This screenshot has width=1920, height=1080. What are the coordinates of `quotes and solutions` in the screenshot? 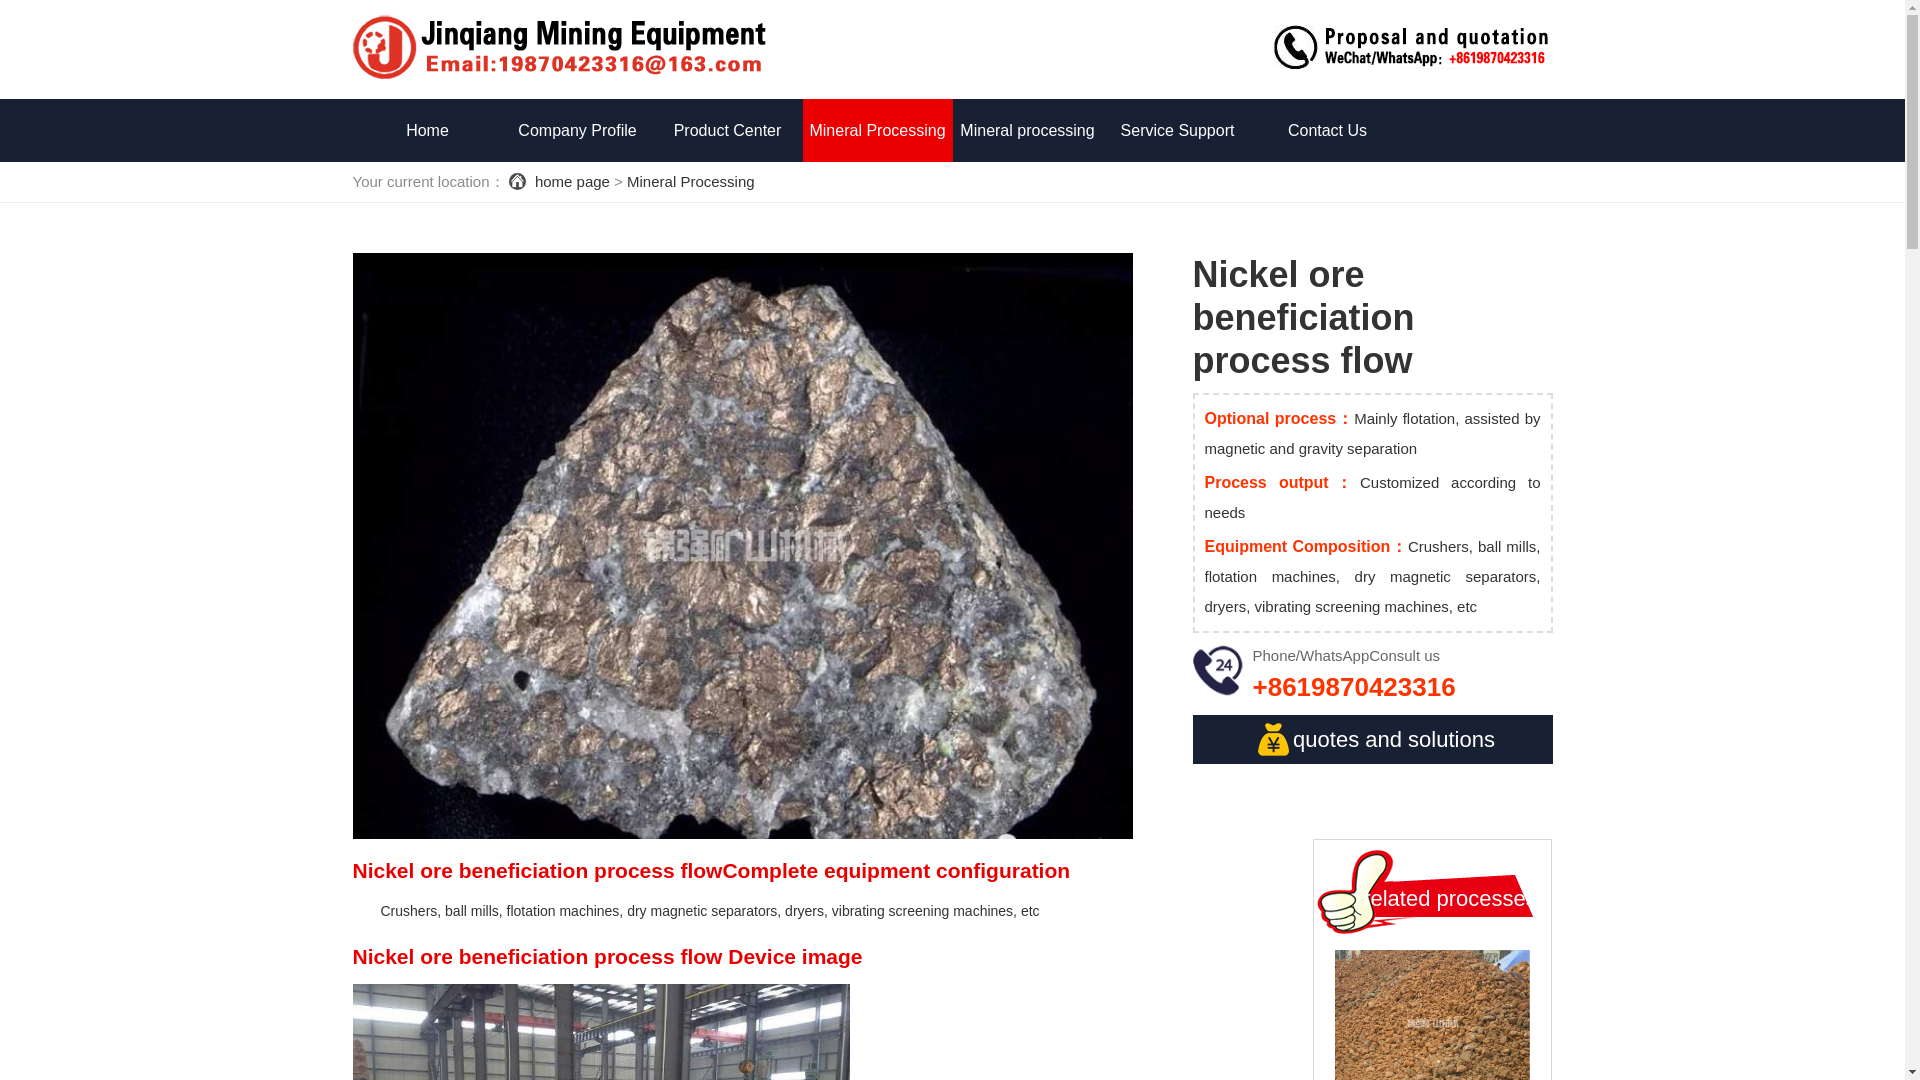 It's located at (1372, 738).